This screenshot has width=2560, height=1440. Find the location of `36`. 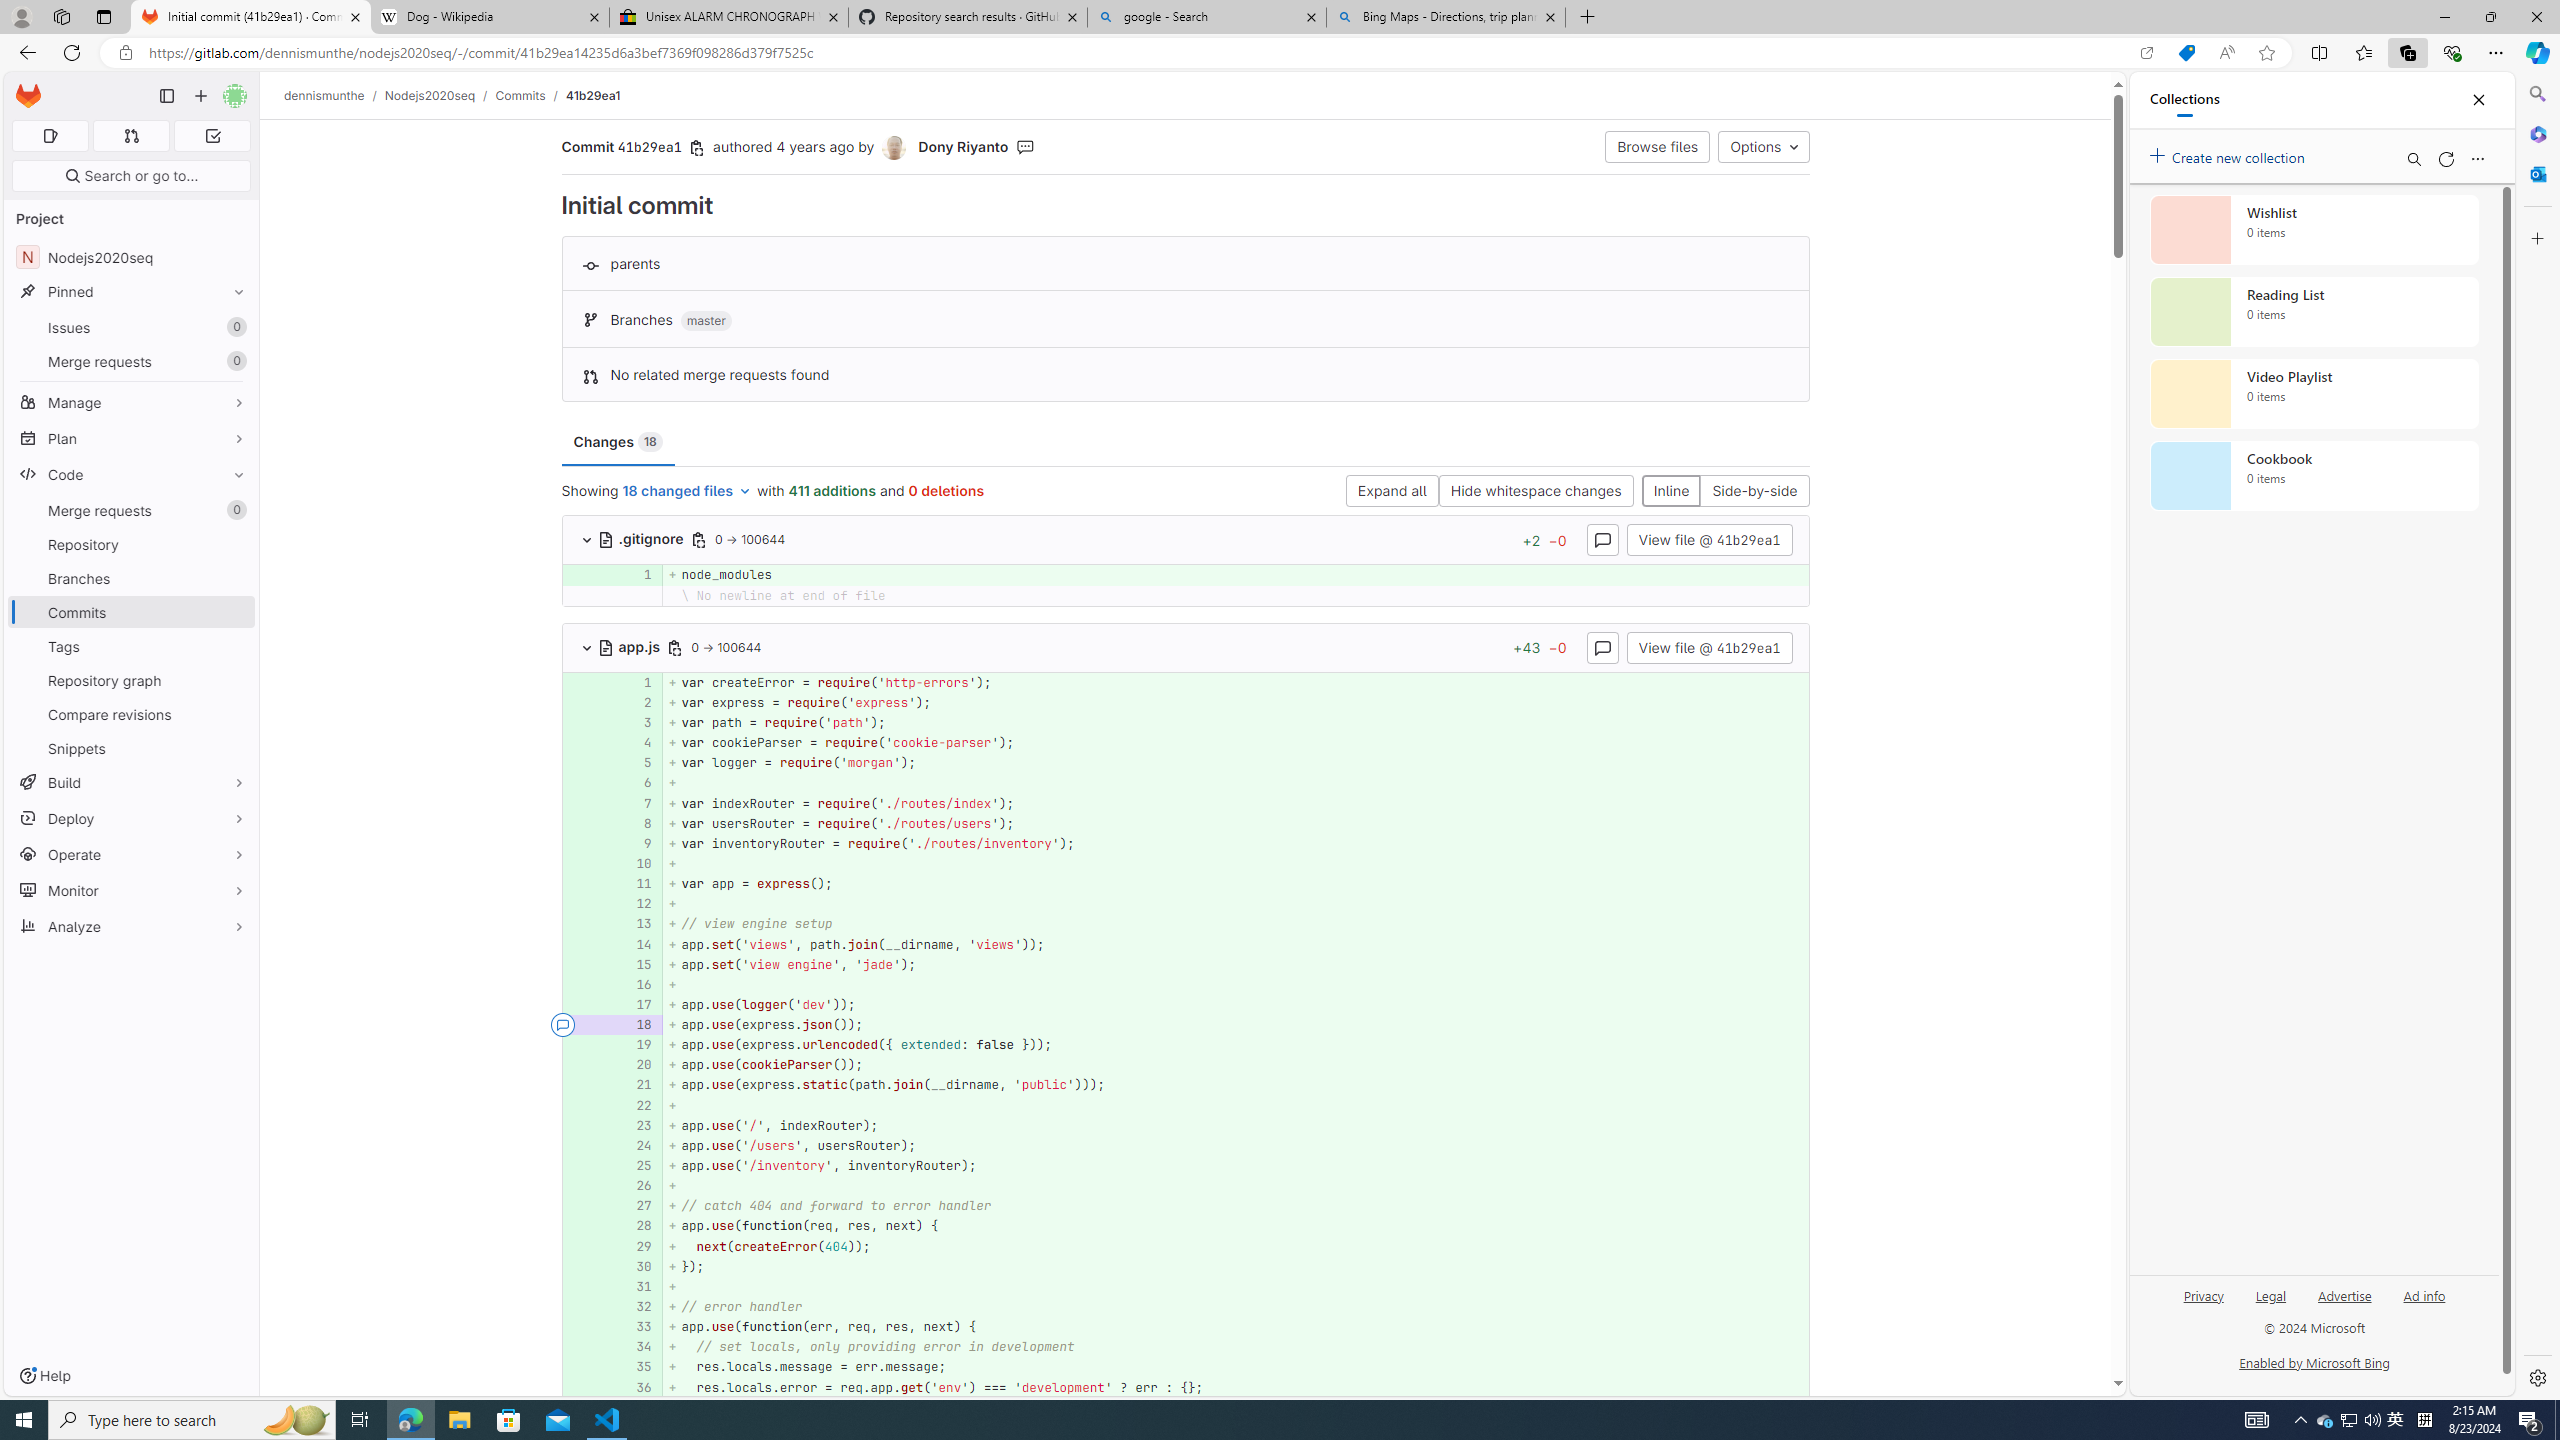

36 is located at coordinates (637, 1387).